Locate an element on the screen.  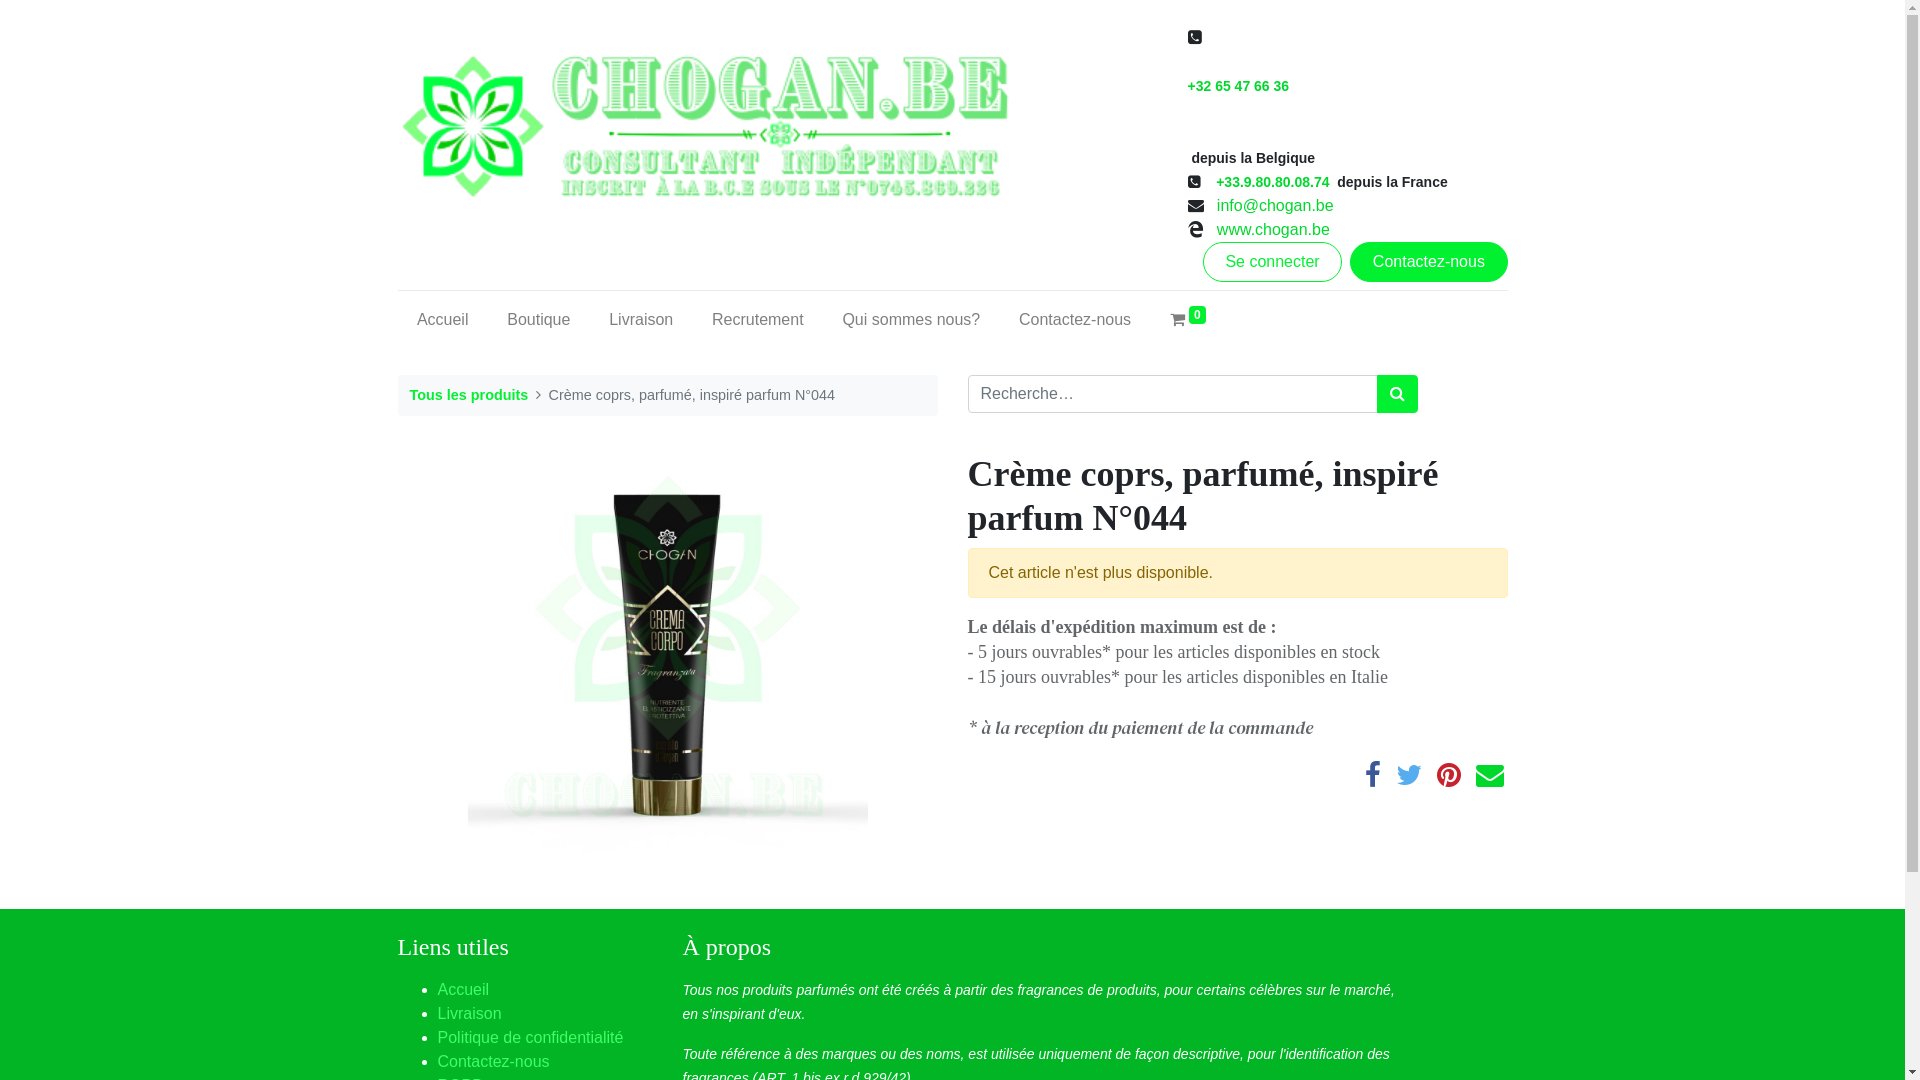
  www.chogan.be is located at coordinates (1269, 230).